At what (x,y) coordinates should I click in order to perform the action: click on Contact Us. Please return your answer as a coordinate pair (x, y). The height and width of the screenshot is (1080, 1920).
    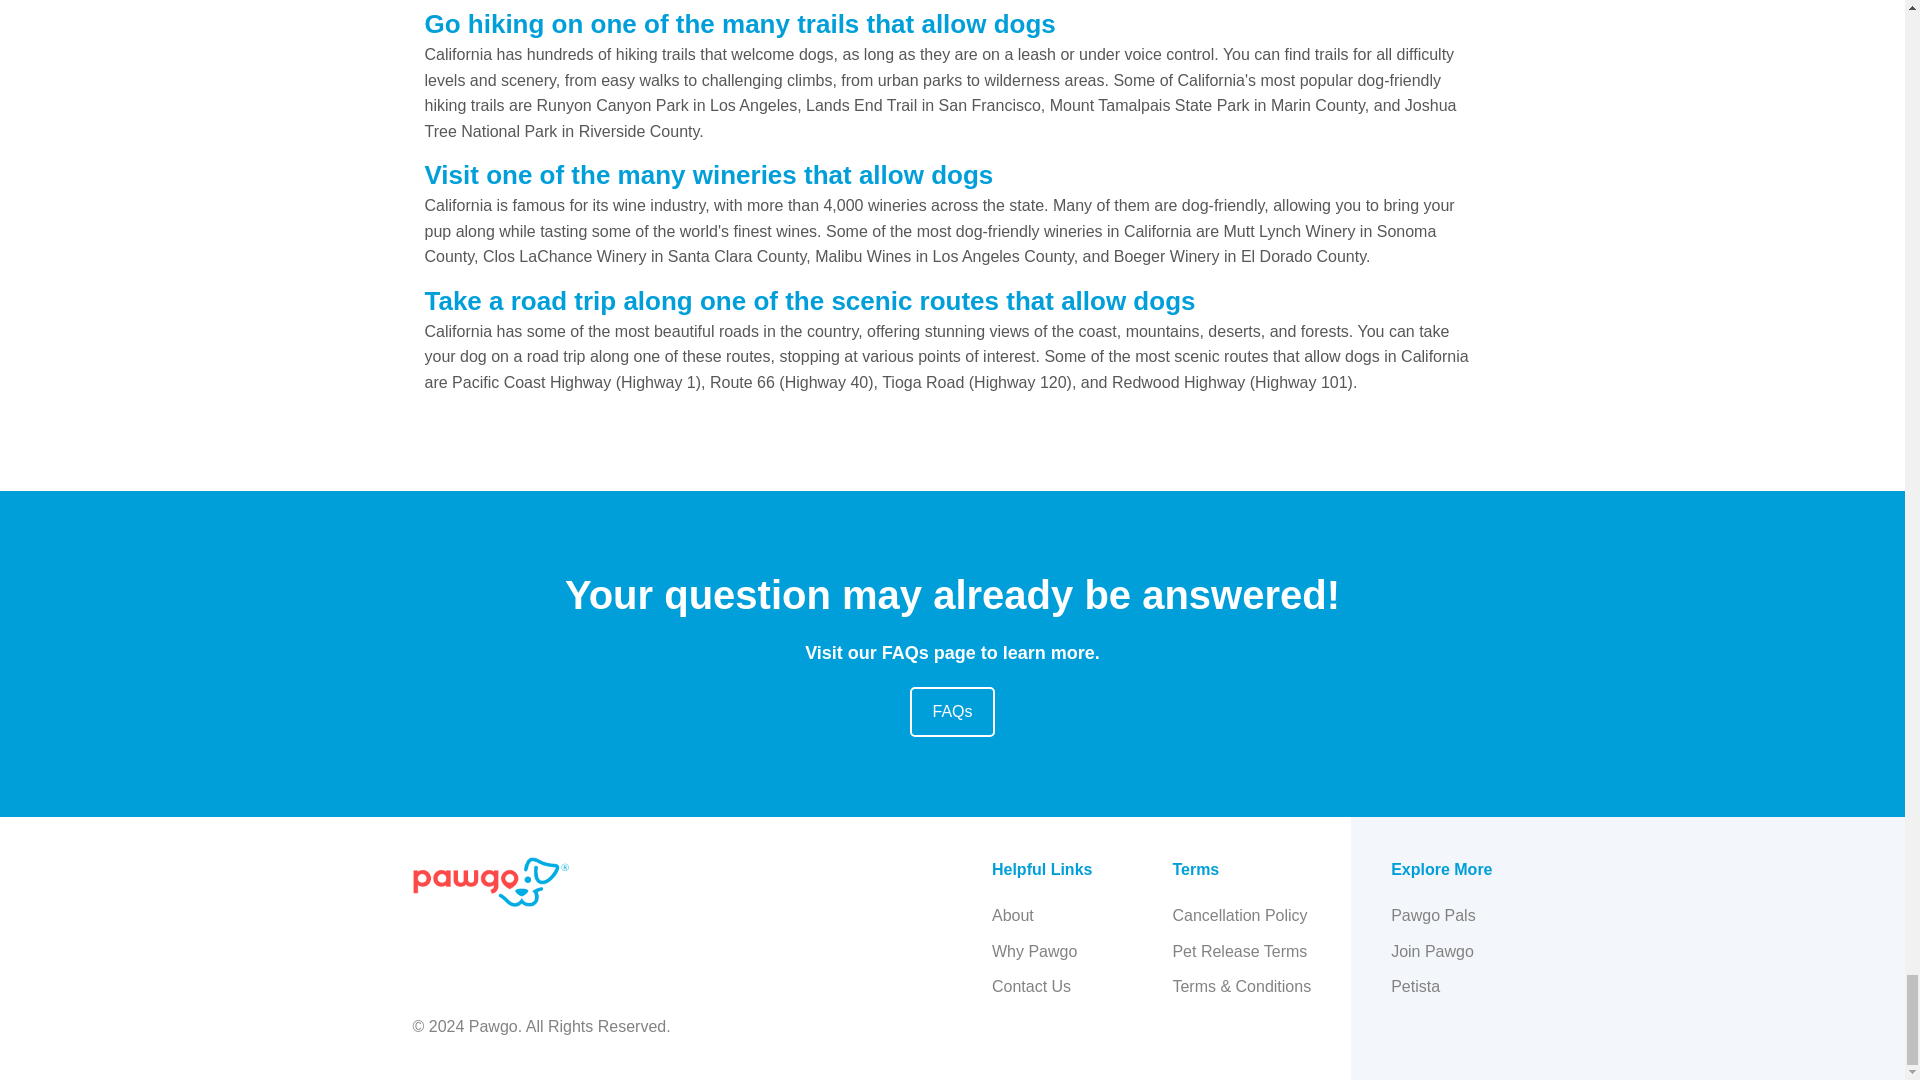
    Looking at the image, I should click on (1034, 987).